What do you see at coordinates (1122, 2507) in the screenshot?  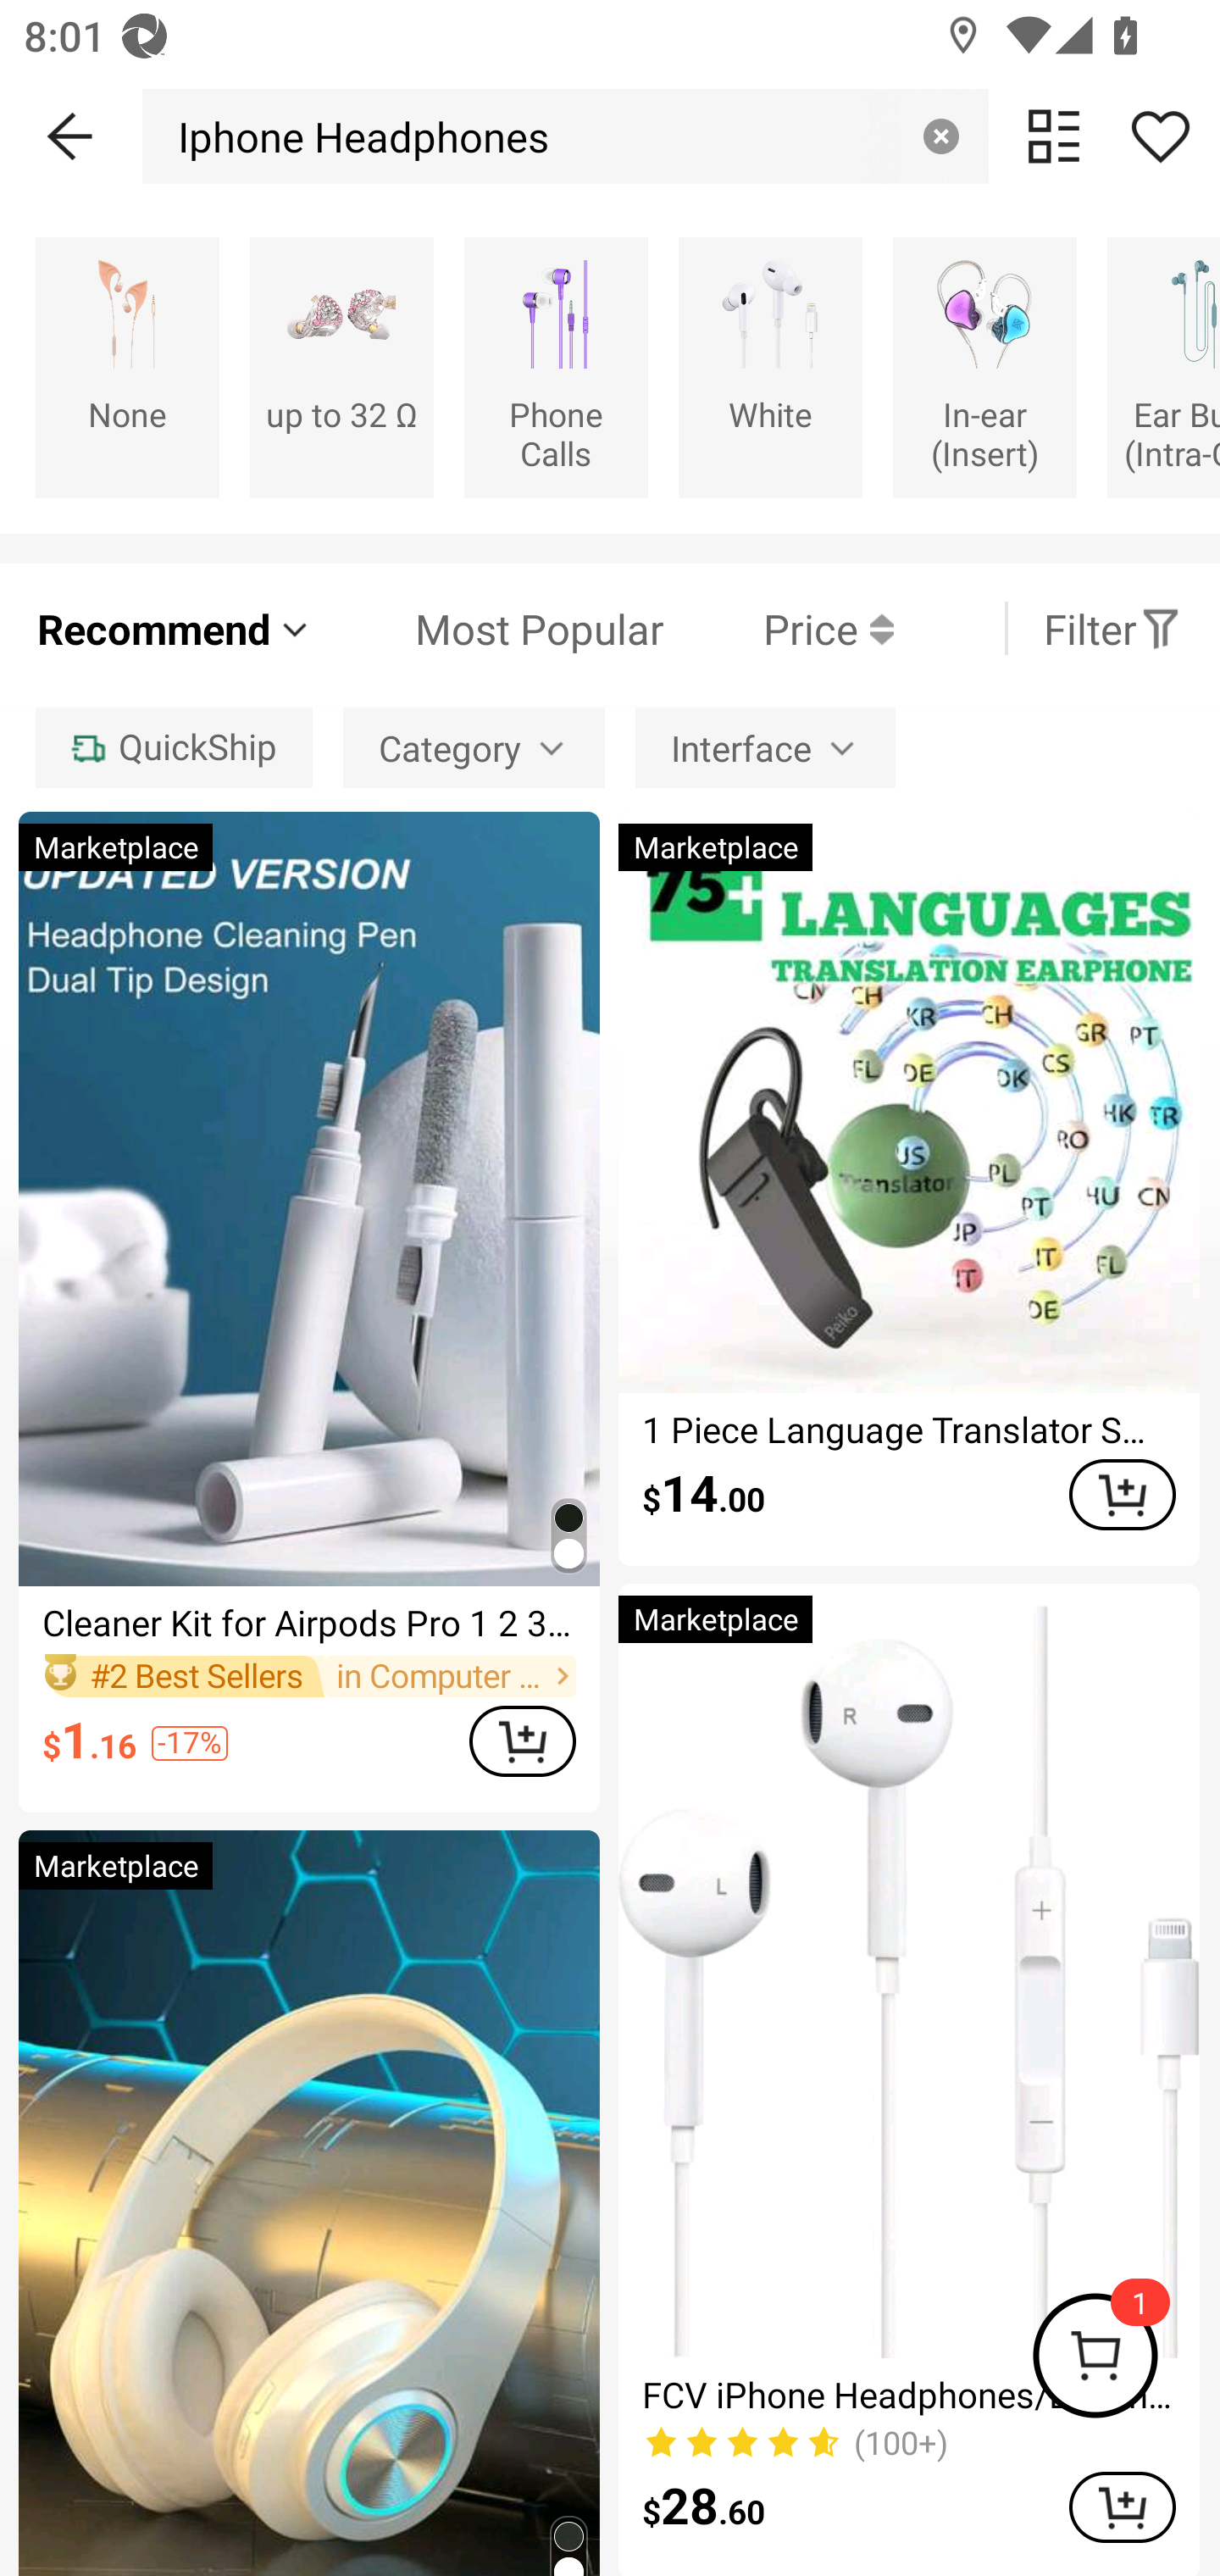 I see `ADD TO CART` at bounding box center [1122, 2507].